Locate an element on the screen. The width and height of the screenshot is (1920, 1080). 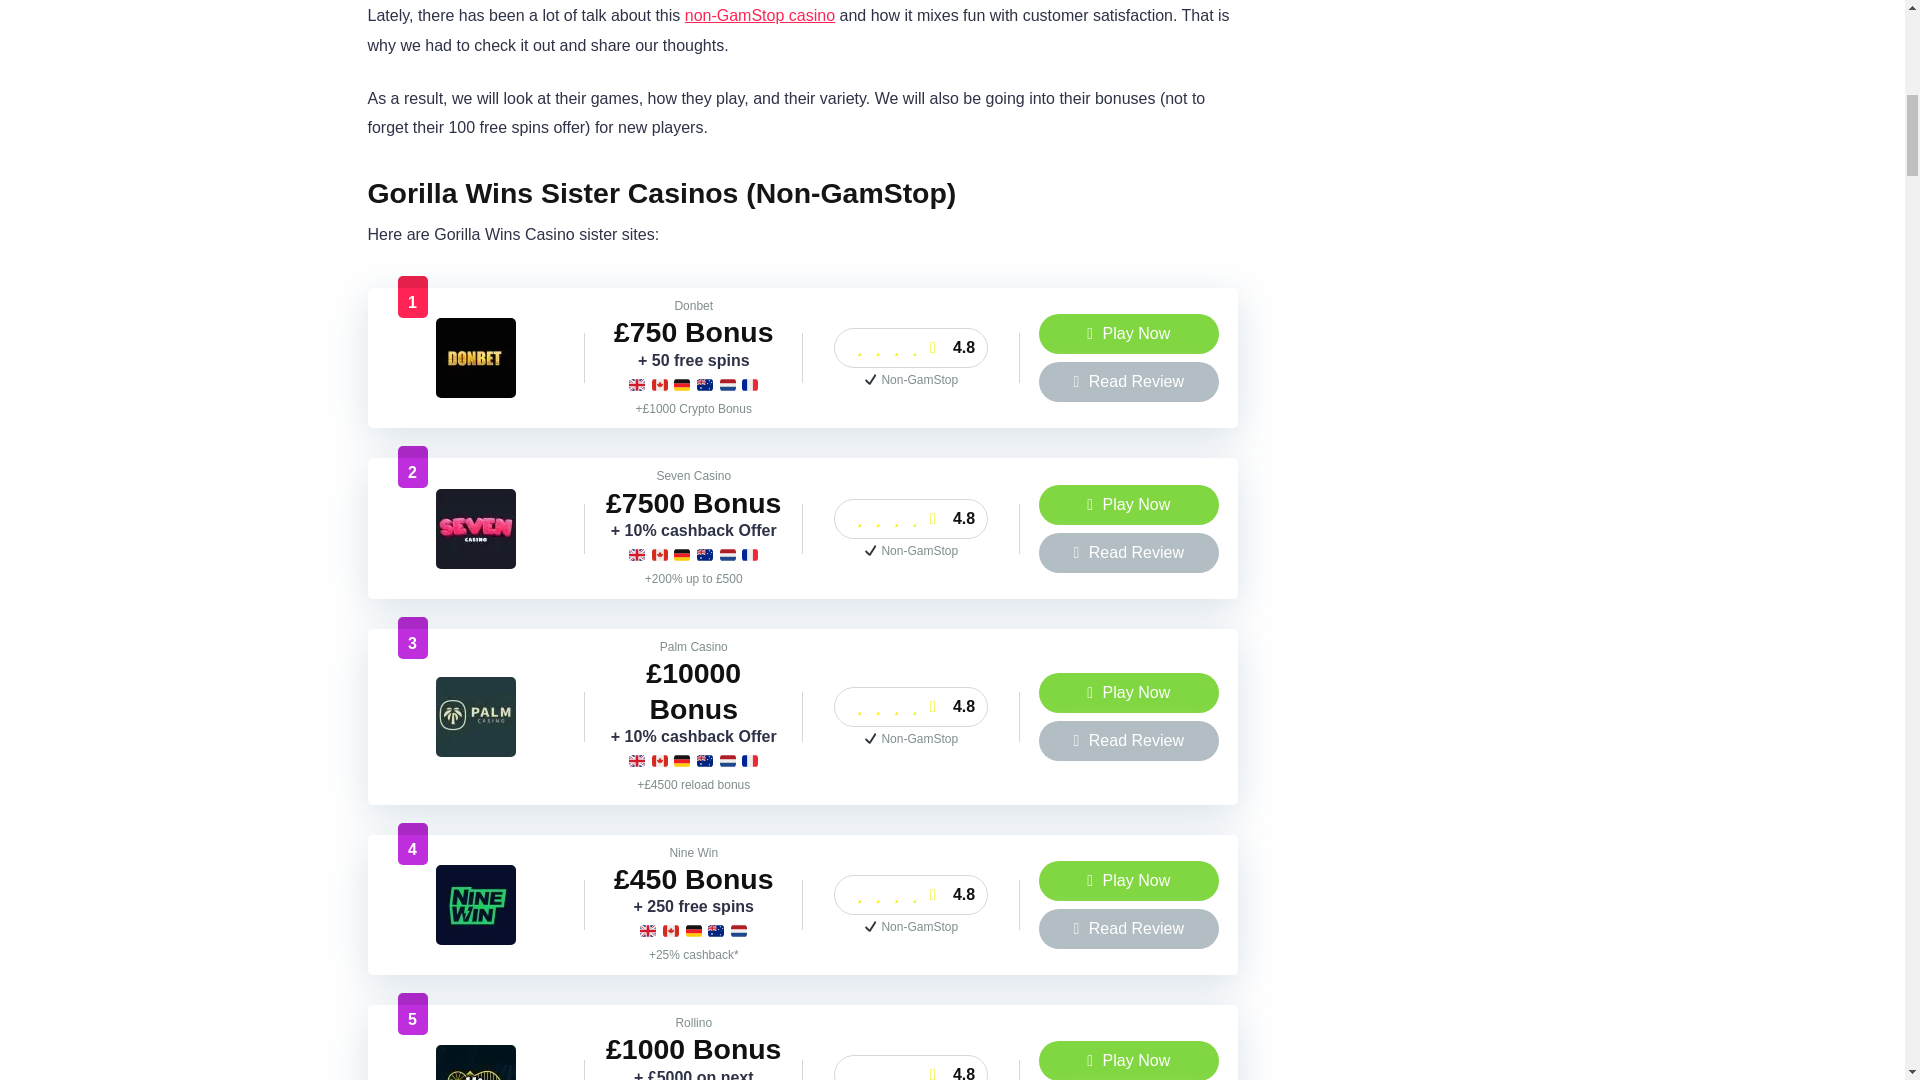
Play Now is located at coordinates (1128, 334).